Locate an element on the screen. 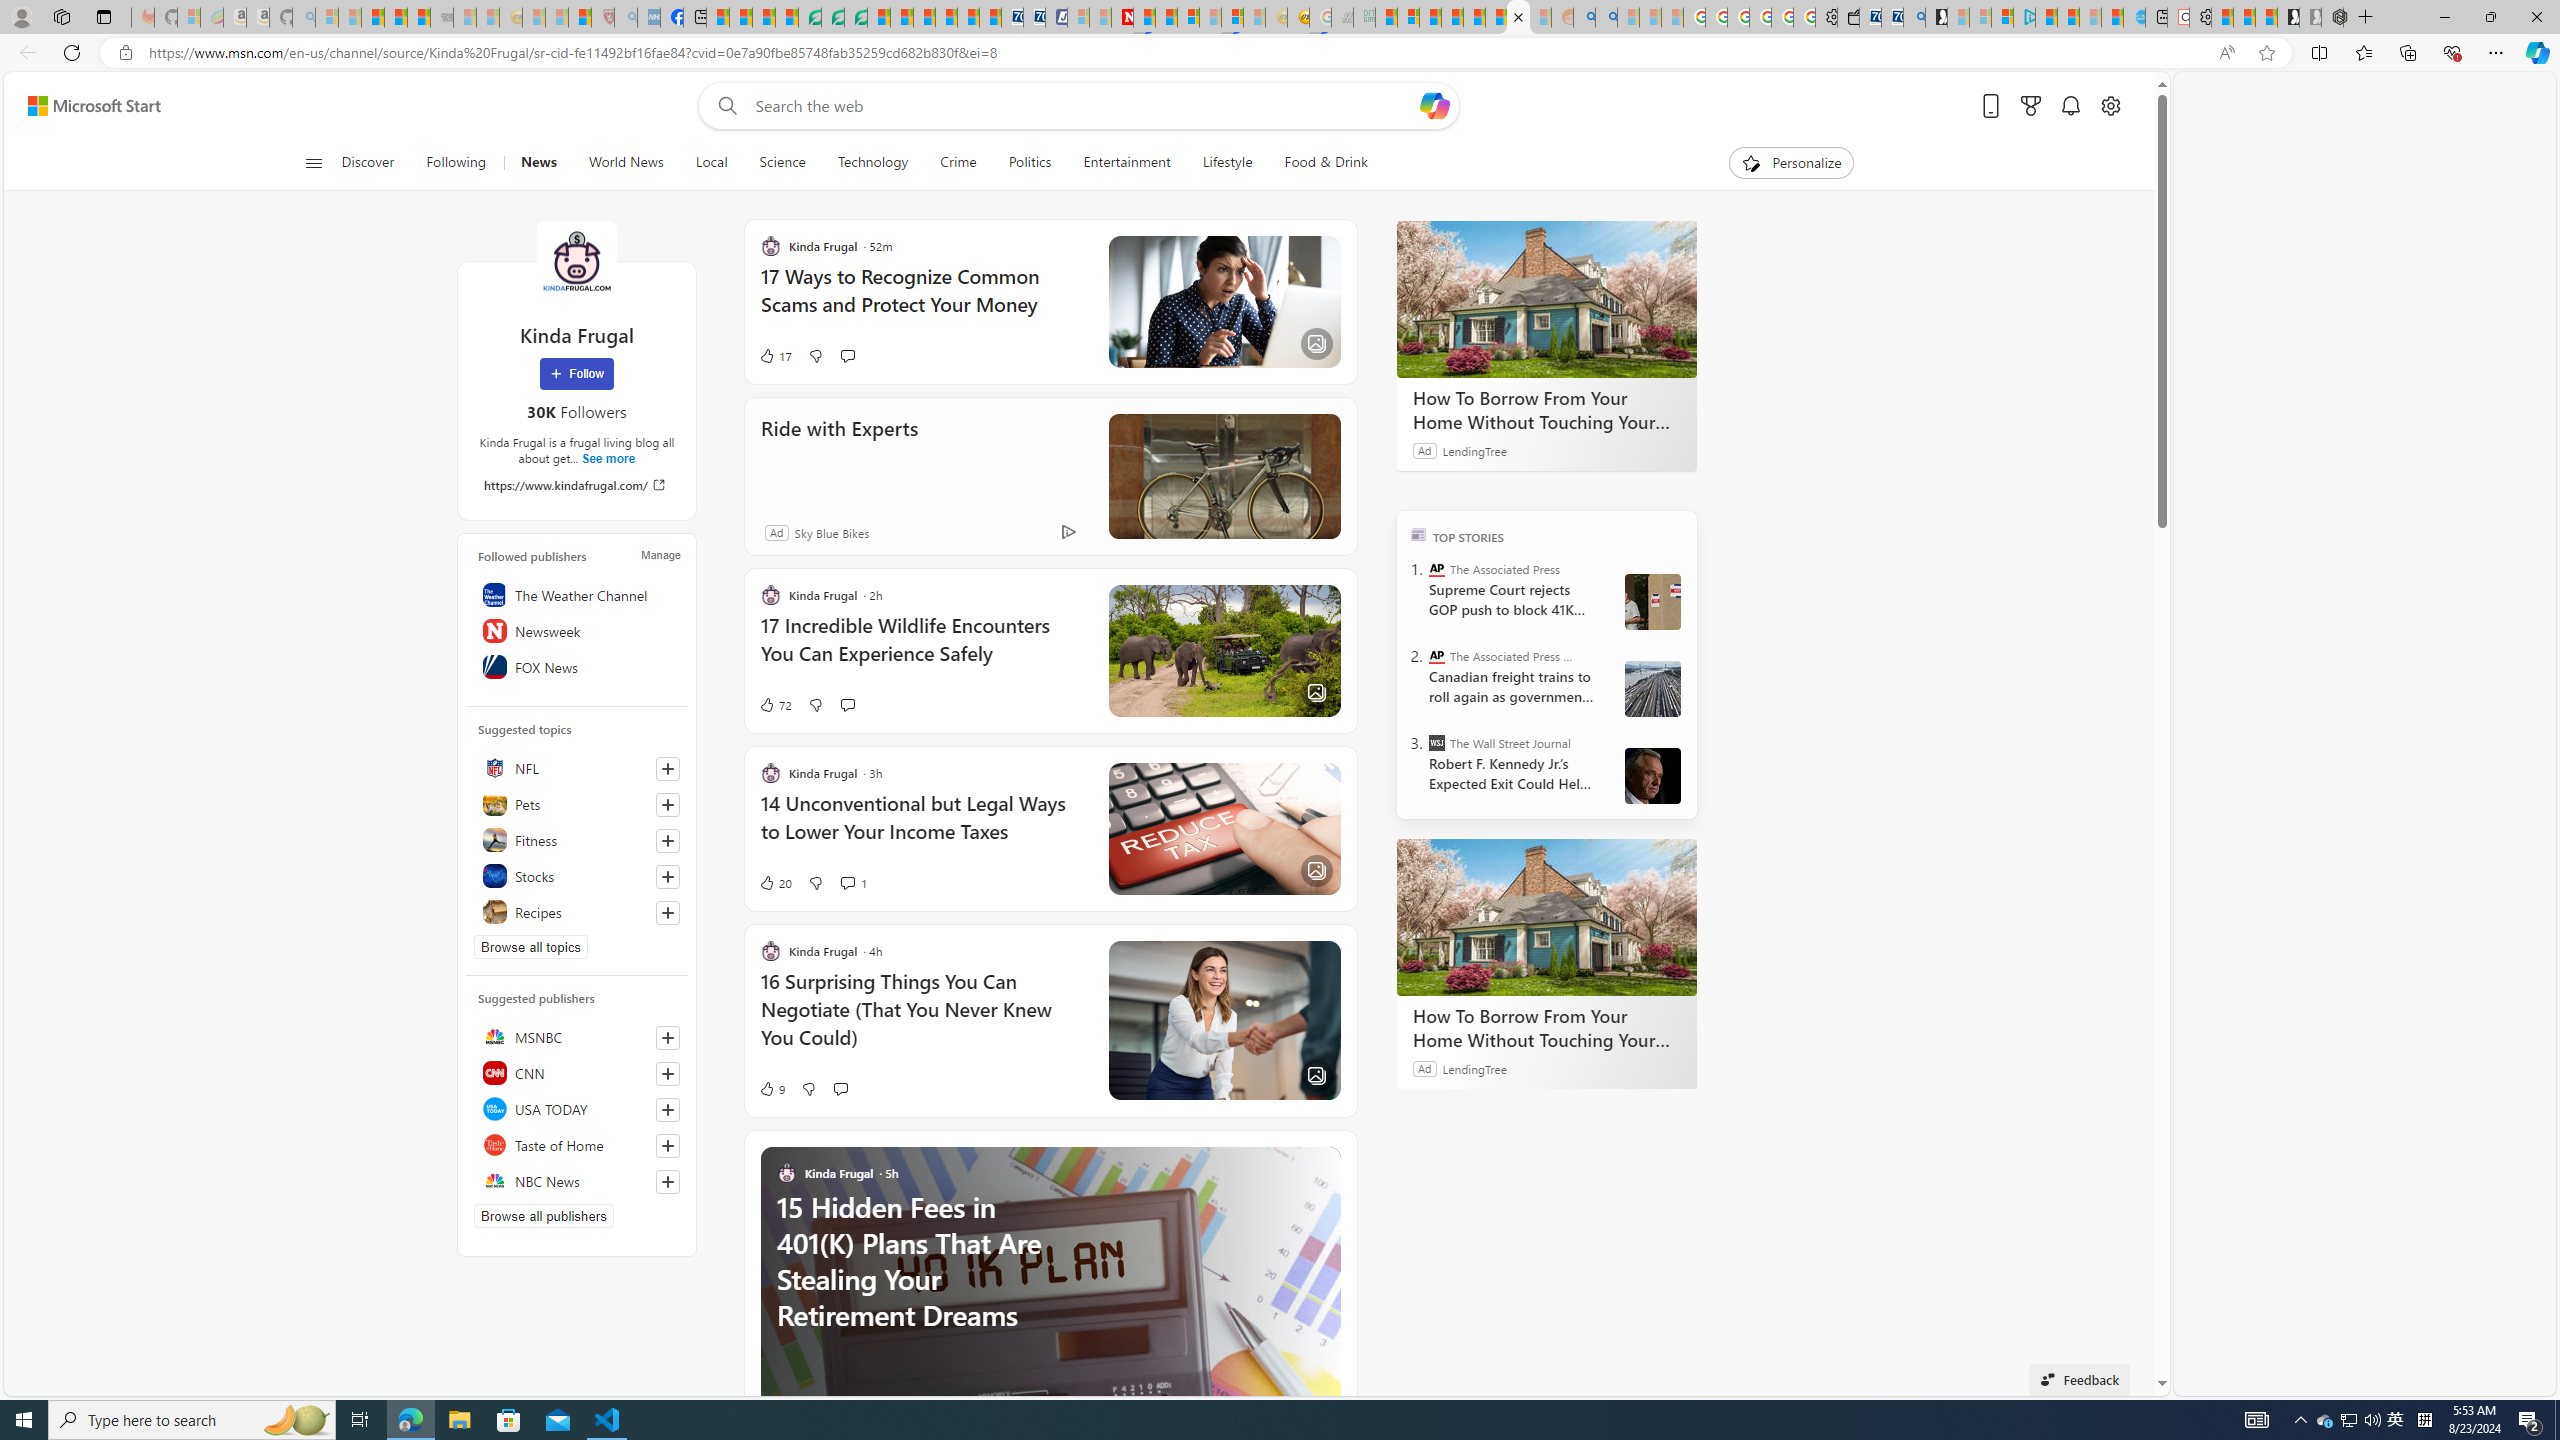 This screenshot has height=1440, width=2560. Newsweek is located at coordinates (576, 630).